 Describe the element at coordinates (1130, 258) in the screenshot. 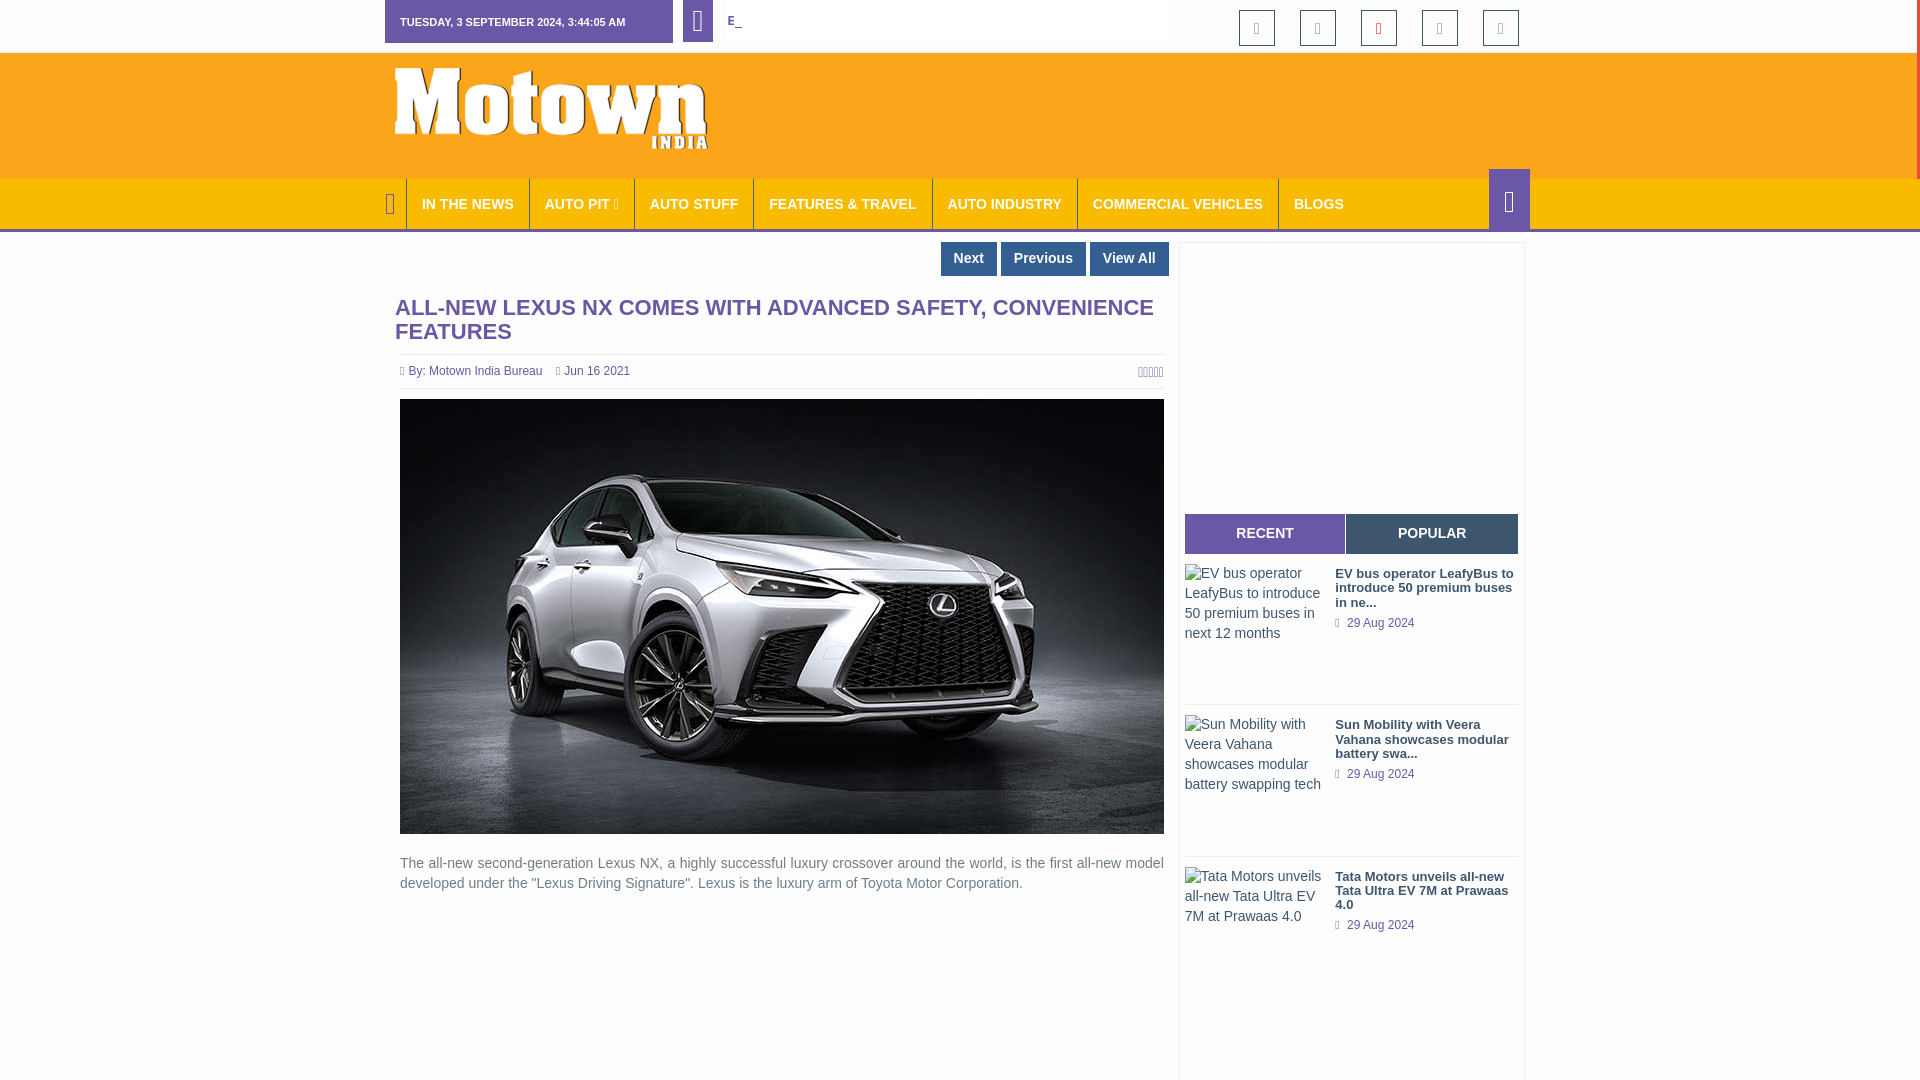

I see `View All - Motown India` at that location.